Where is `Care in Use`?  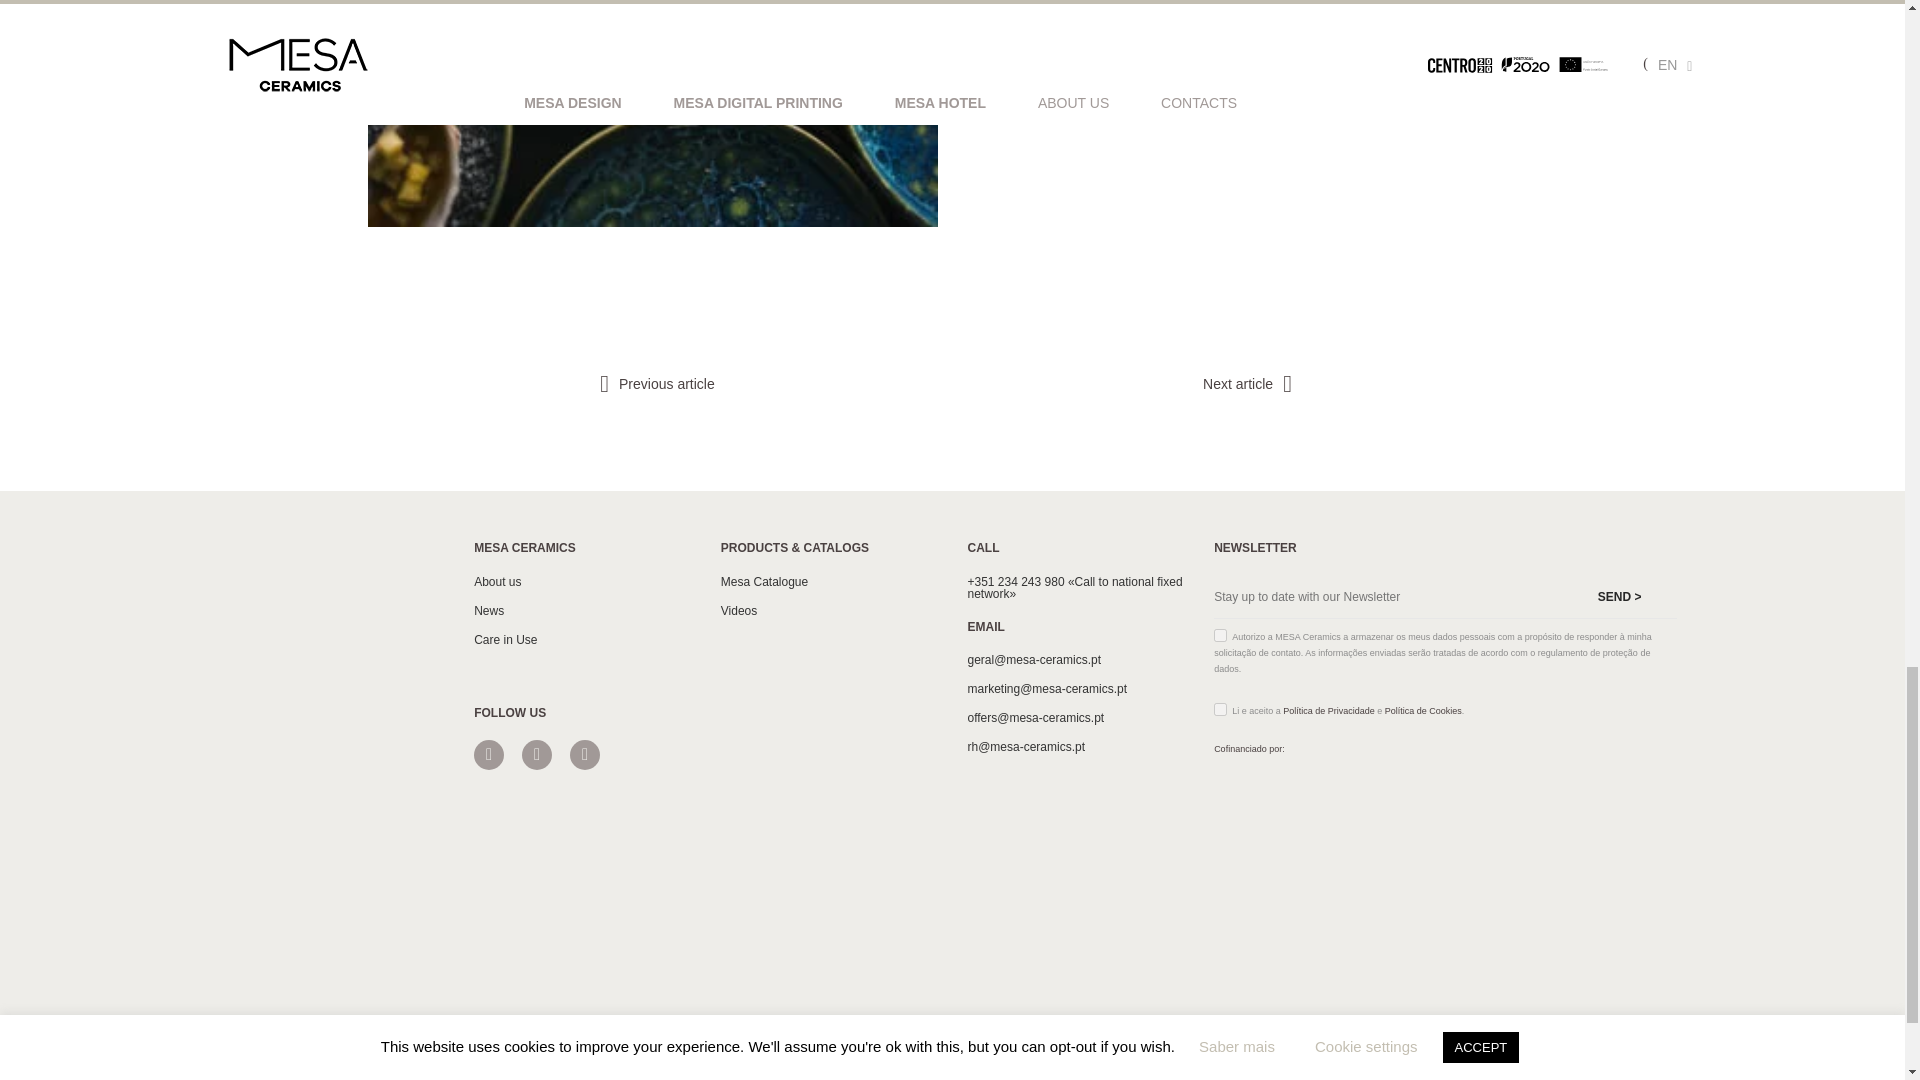
Care in Use is located at coordinates (582, 639).